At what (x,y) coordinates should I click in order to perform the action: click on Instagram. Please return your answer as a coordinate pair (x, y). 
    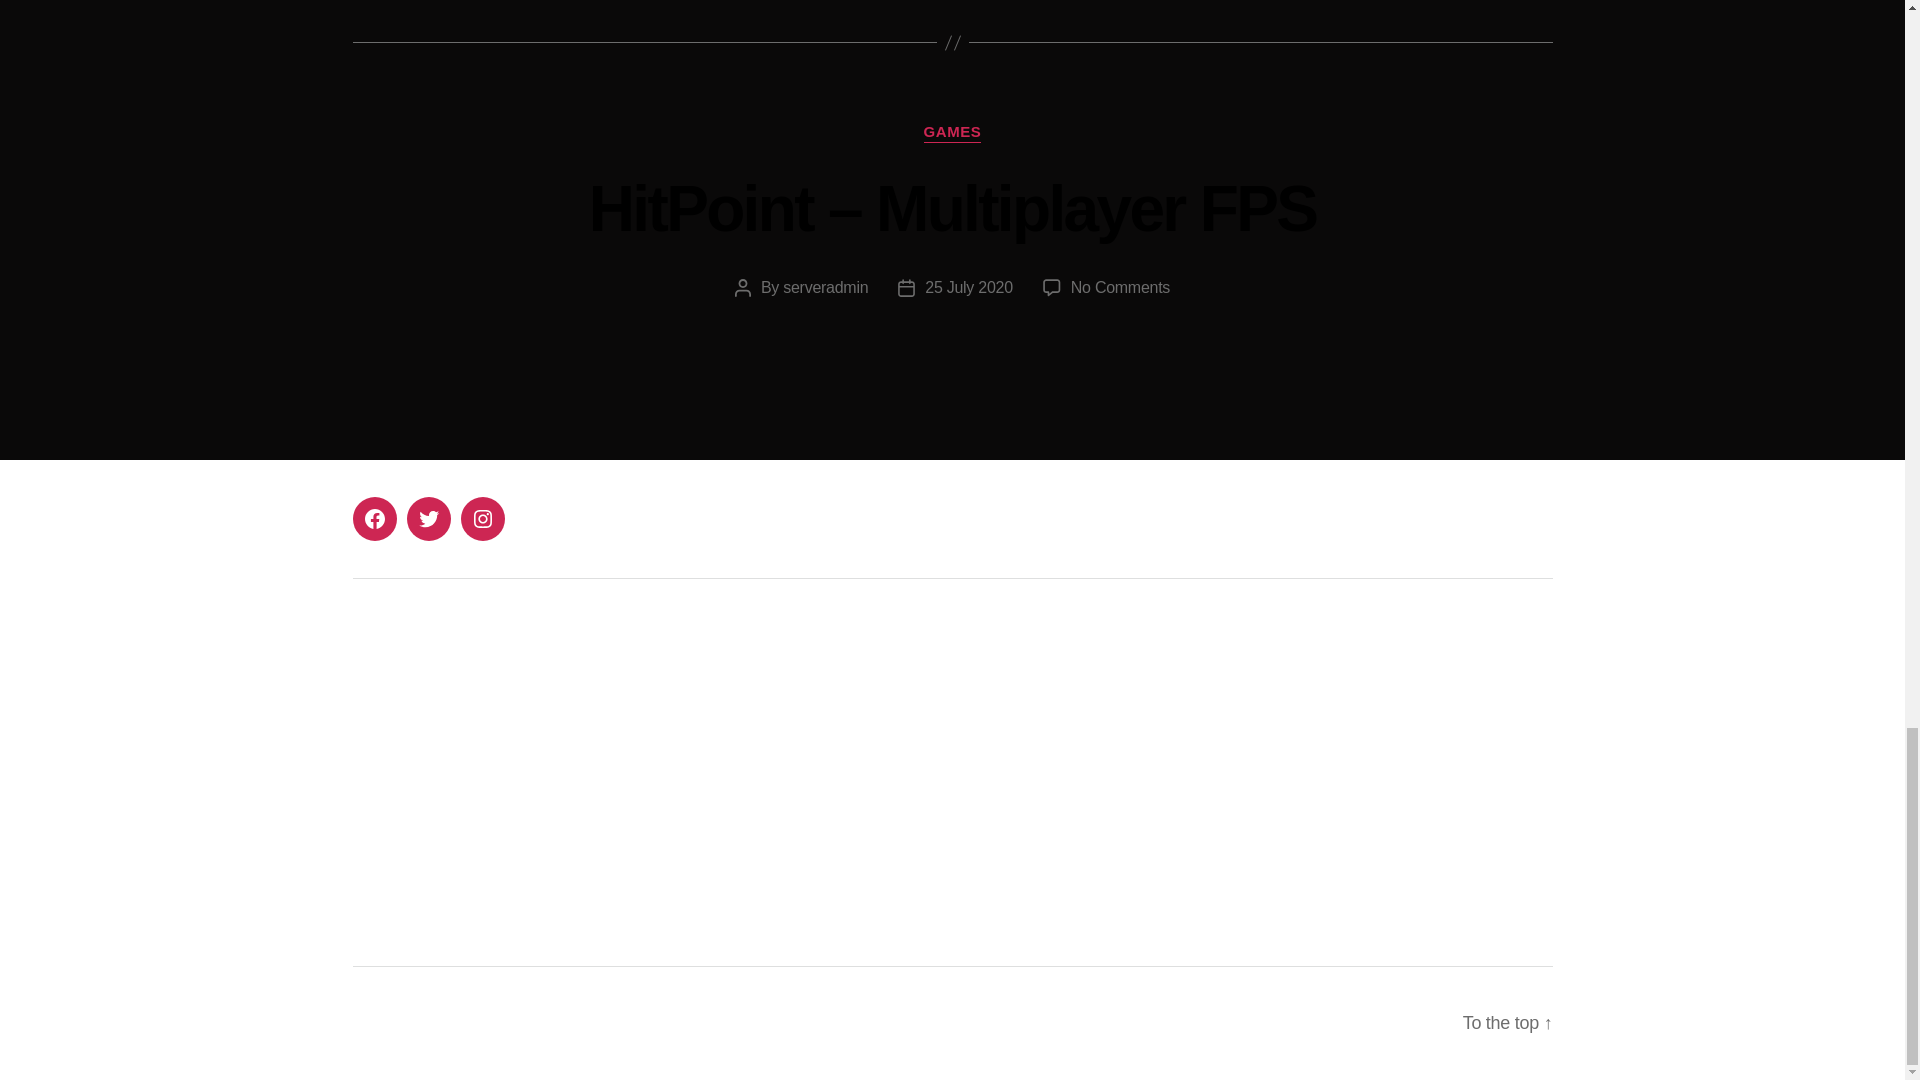
    Looking at the image, I should click on (1054, 804).